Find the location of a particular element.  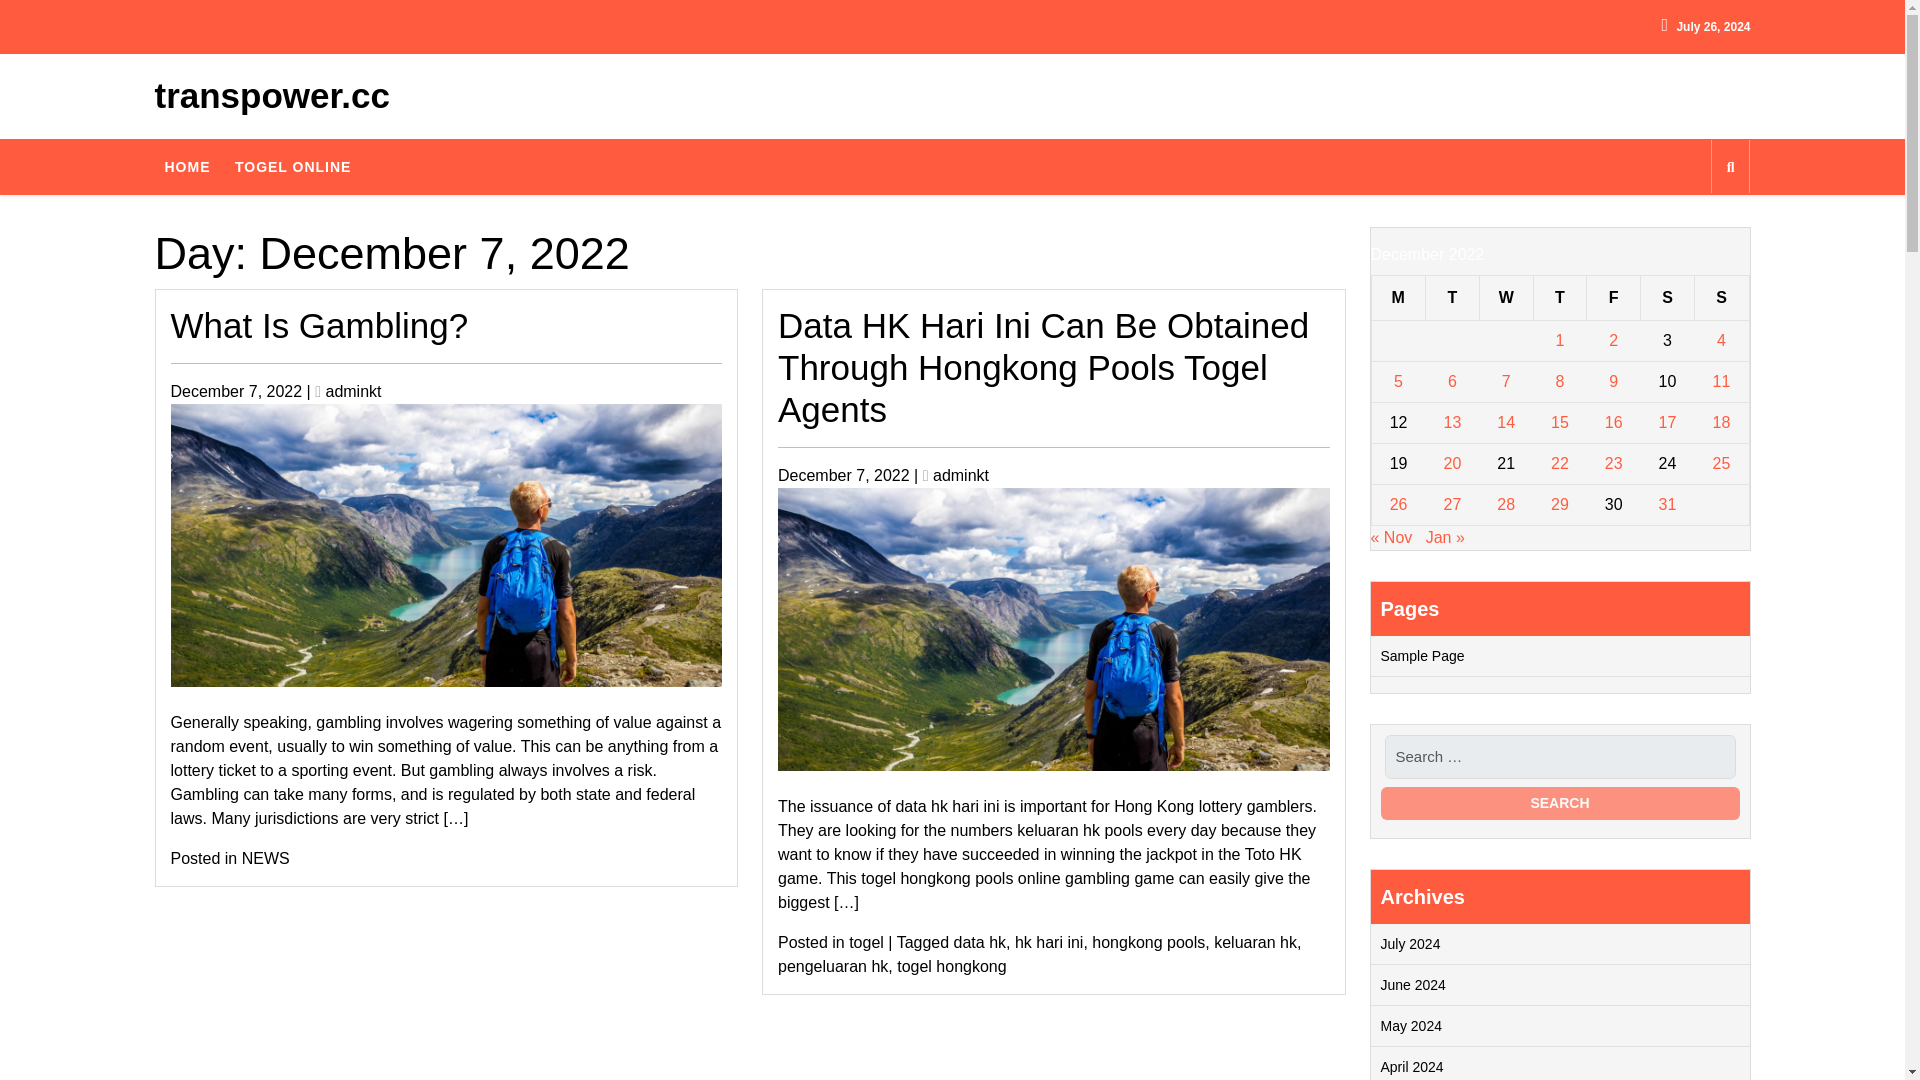

data hk is located at coordinates (980, 942).